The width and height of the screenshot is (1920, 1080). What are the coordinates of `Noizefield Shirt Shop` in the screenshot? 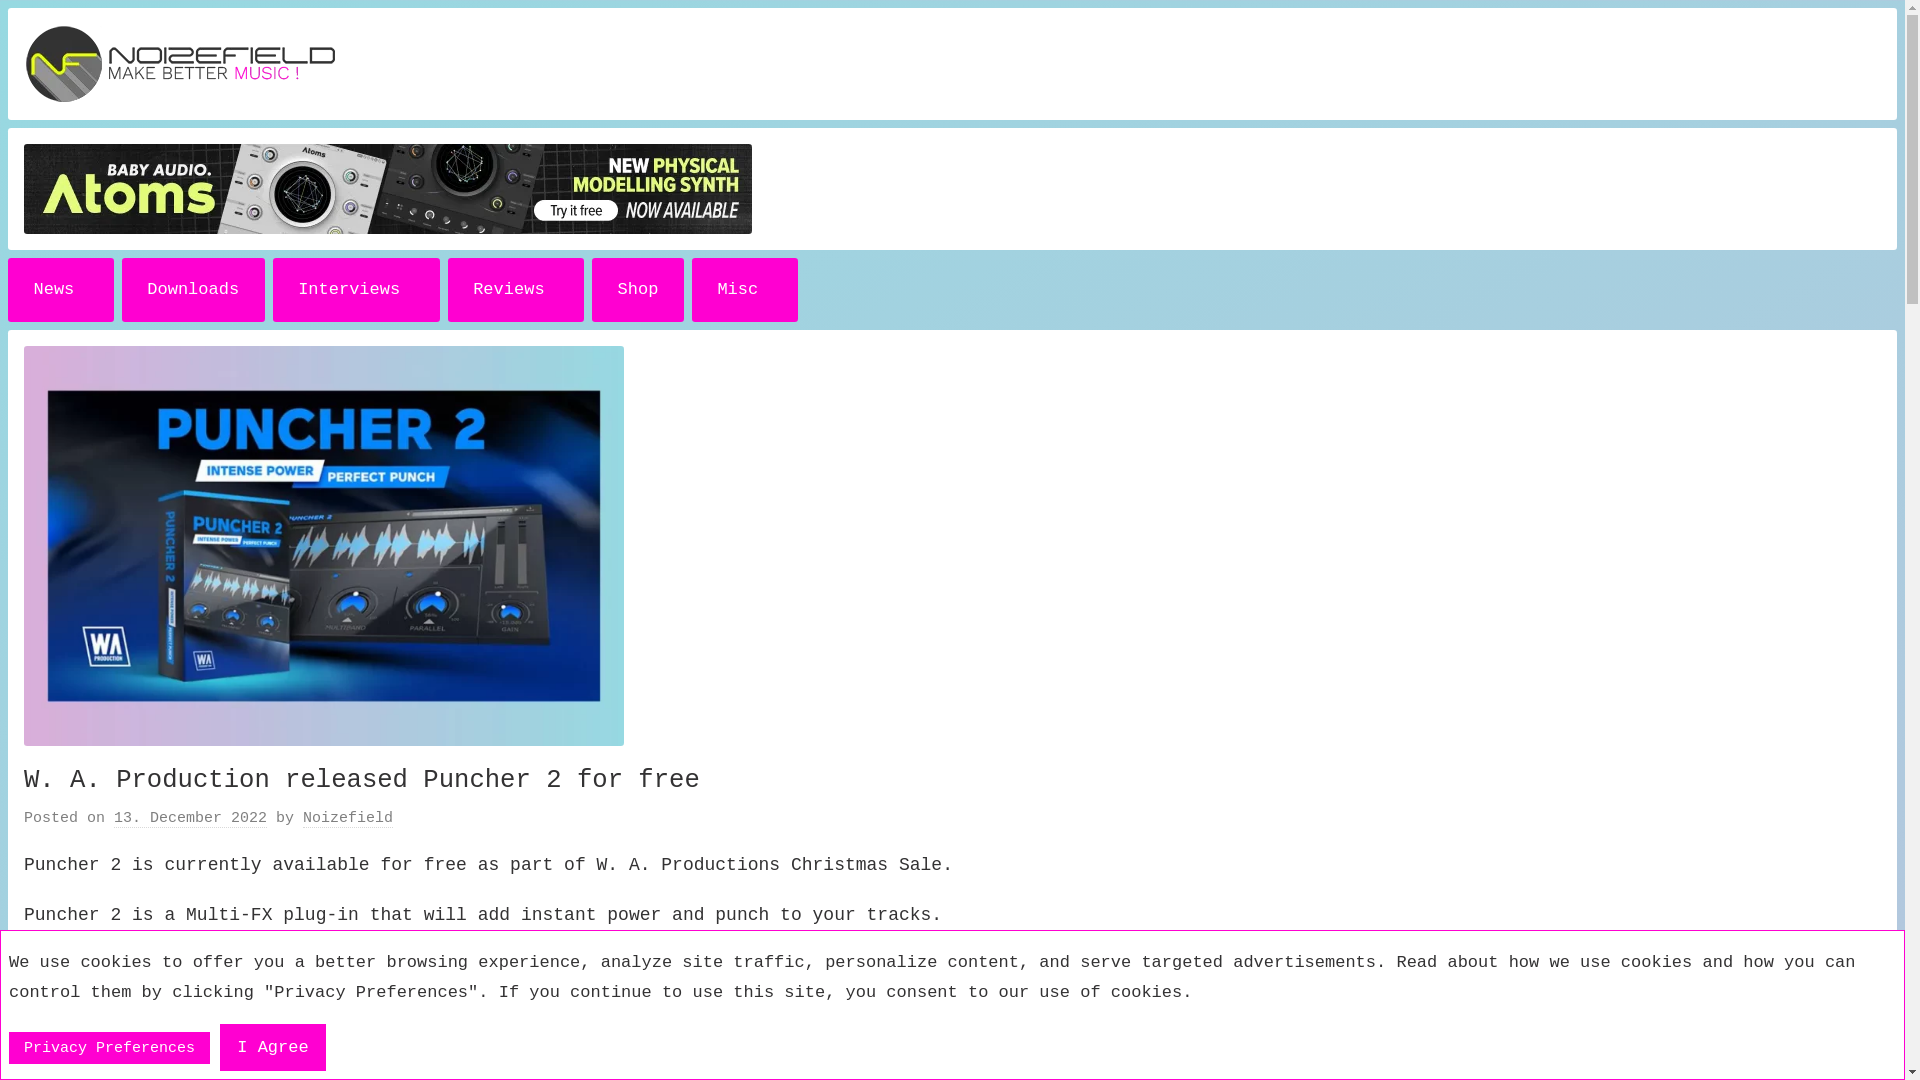 It's located at (637, 290).